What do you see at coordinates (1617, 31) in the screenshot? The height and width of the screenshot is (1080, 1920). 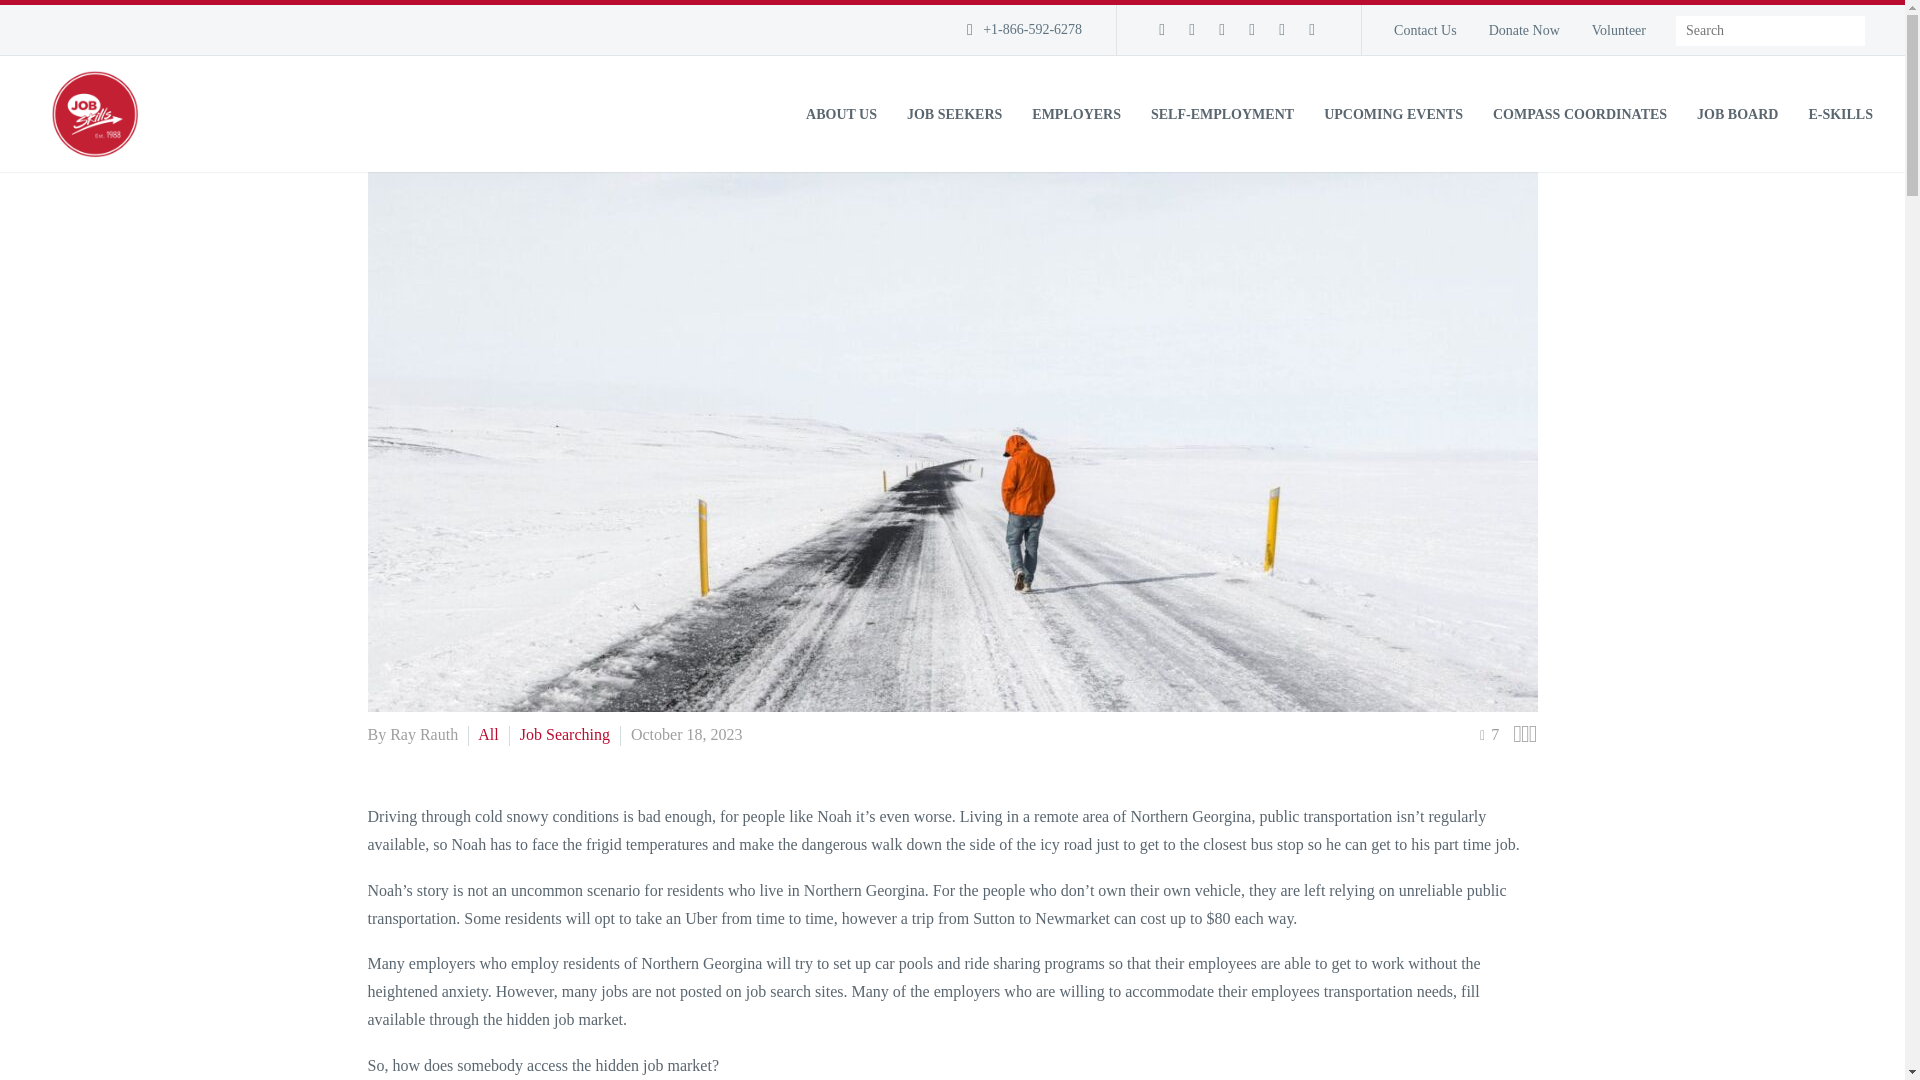 I see `Volunteer` at bounding box center [1617, 31].